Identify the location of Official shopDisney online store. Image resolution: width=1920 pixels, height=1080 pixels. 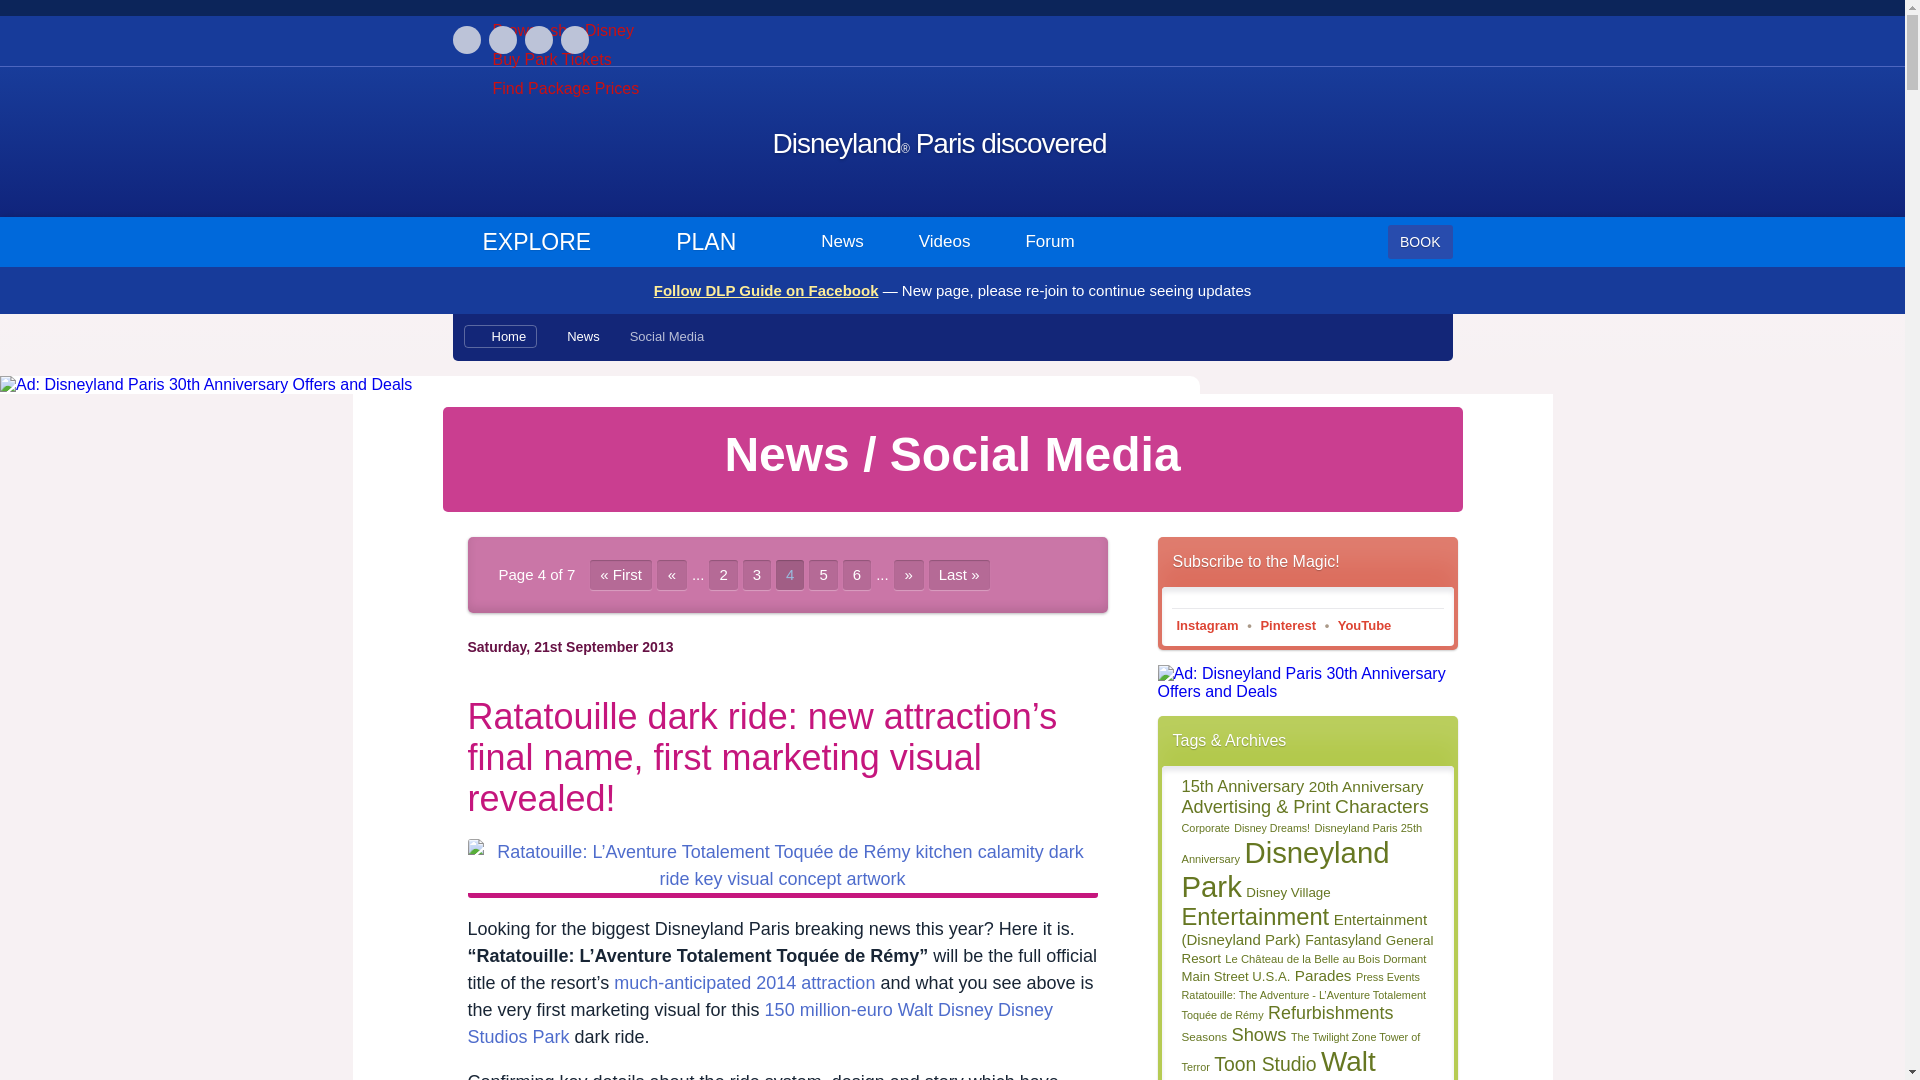
(562, 30).